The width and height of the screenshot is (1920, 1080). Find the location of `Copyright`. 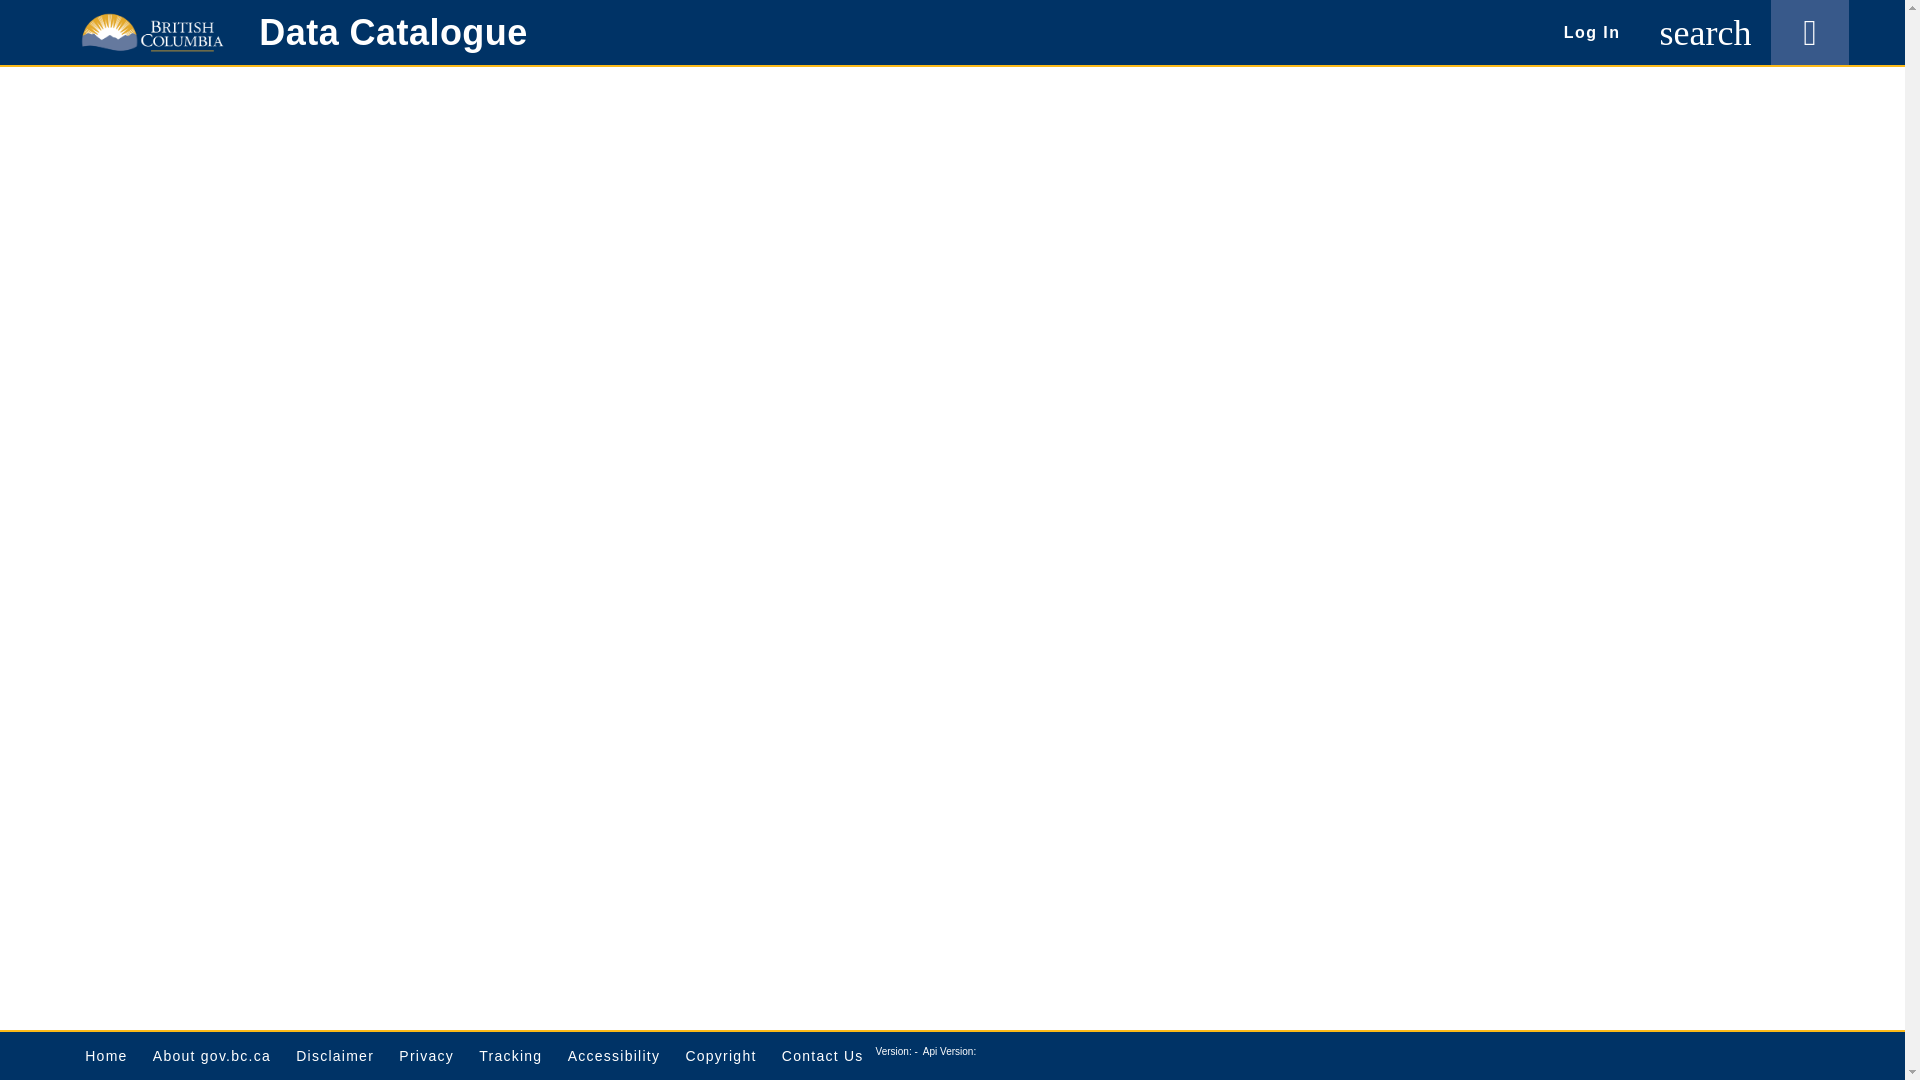

Copyright is located at coordinates (720, 1056).